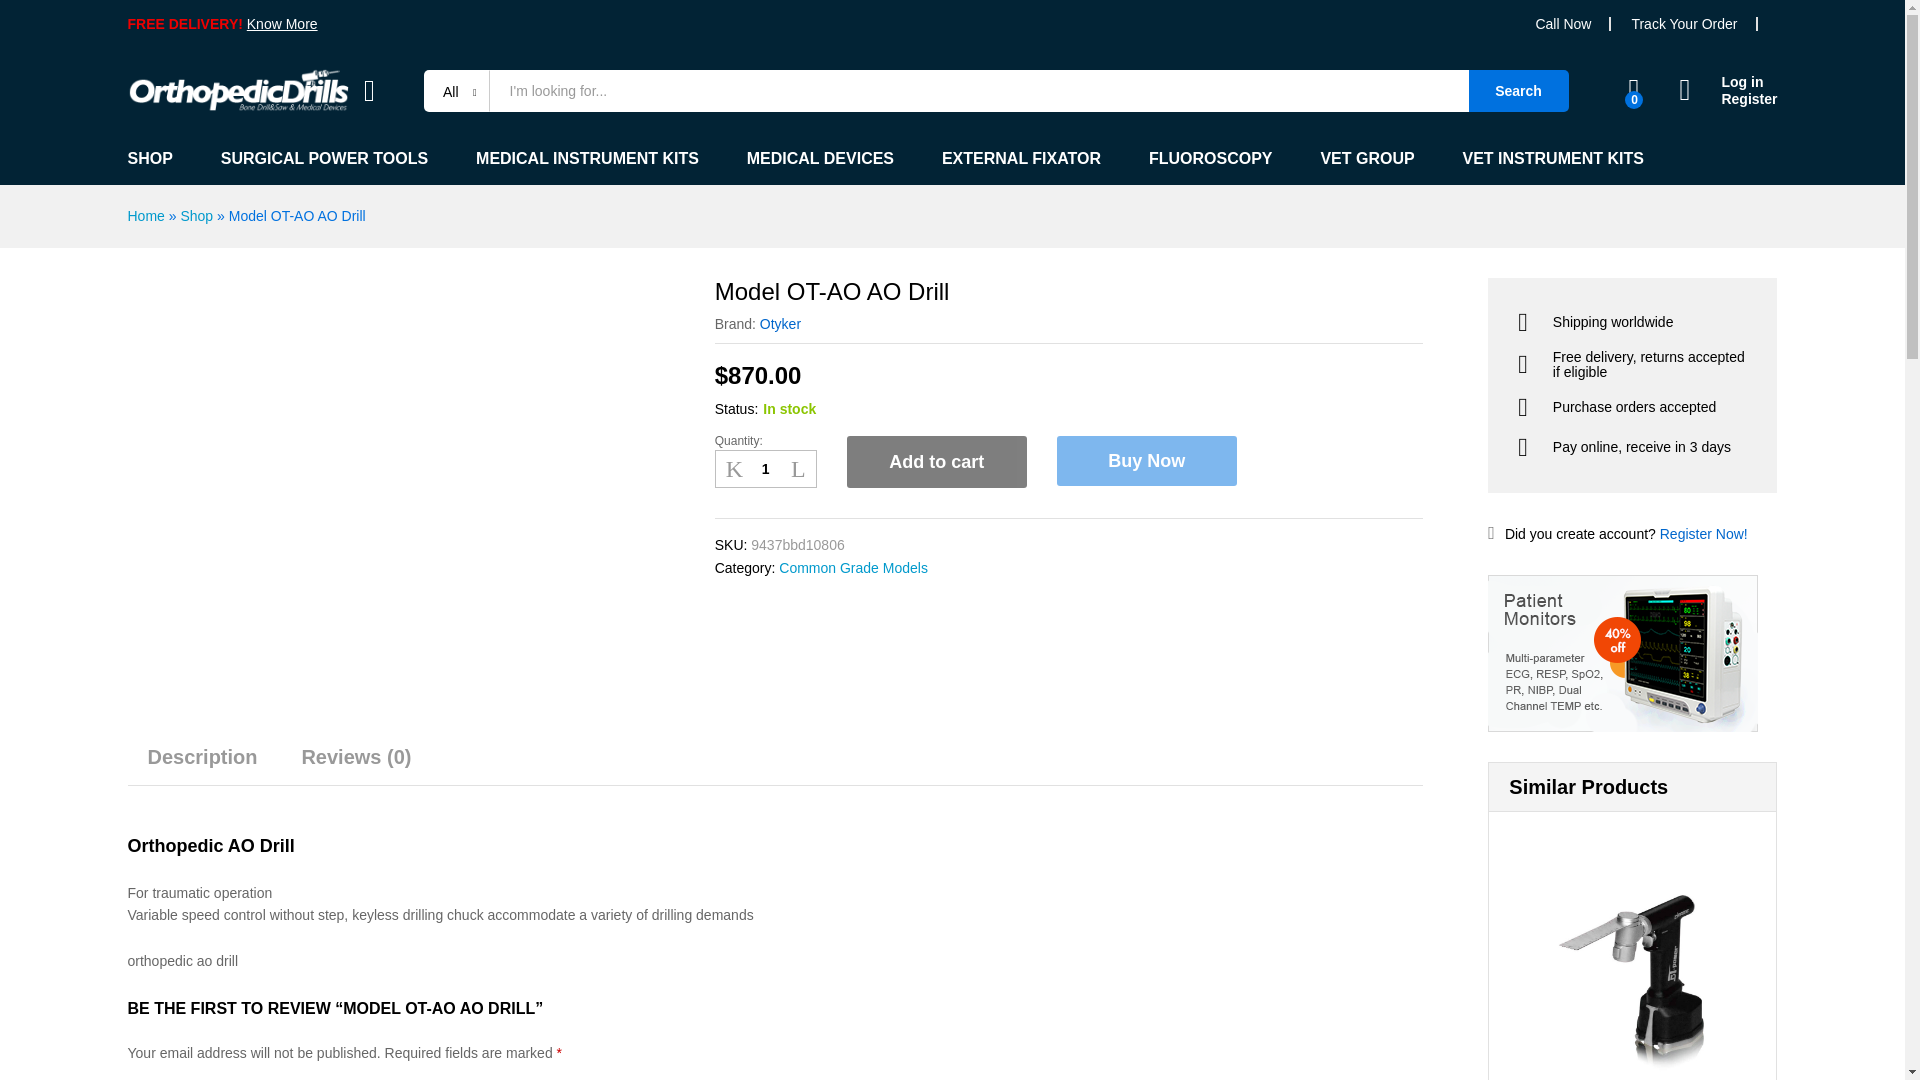 Image resolution: width=1920 pixels, height=1080 pixels. Describe the element at coordinates (766, 469) in the screenshot. I see `Qty` at that location.